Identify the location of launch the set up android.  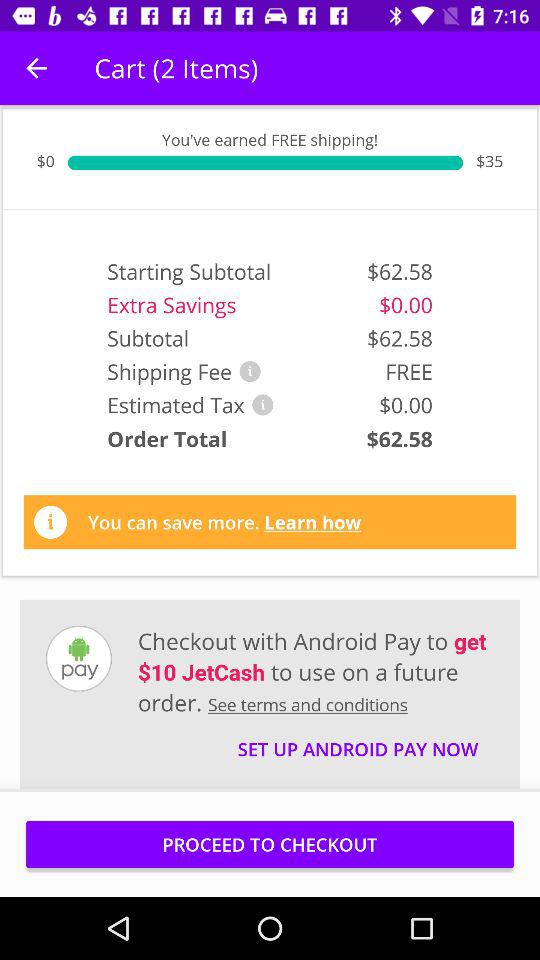
(358, 740).